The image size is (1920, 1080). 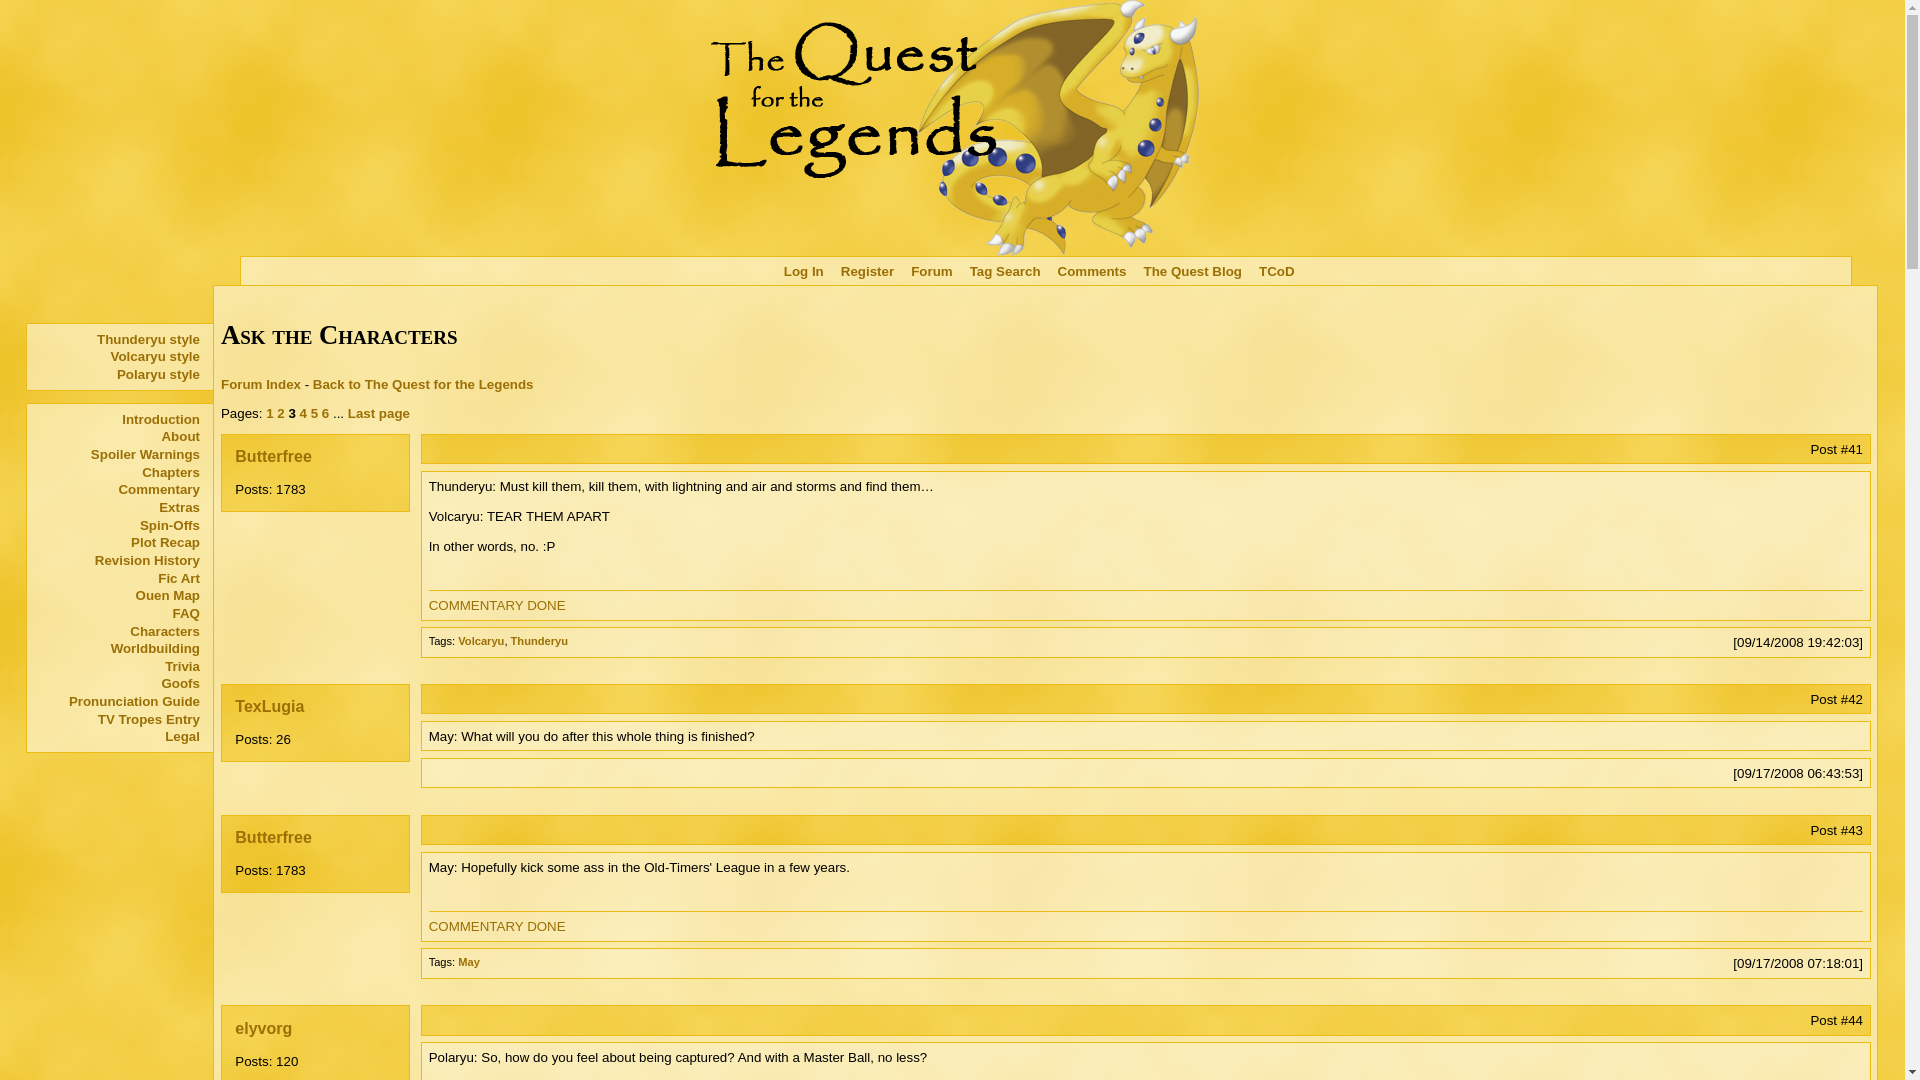 I want to click on Goofs, so click(x=118, y=684).